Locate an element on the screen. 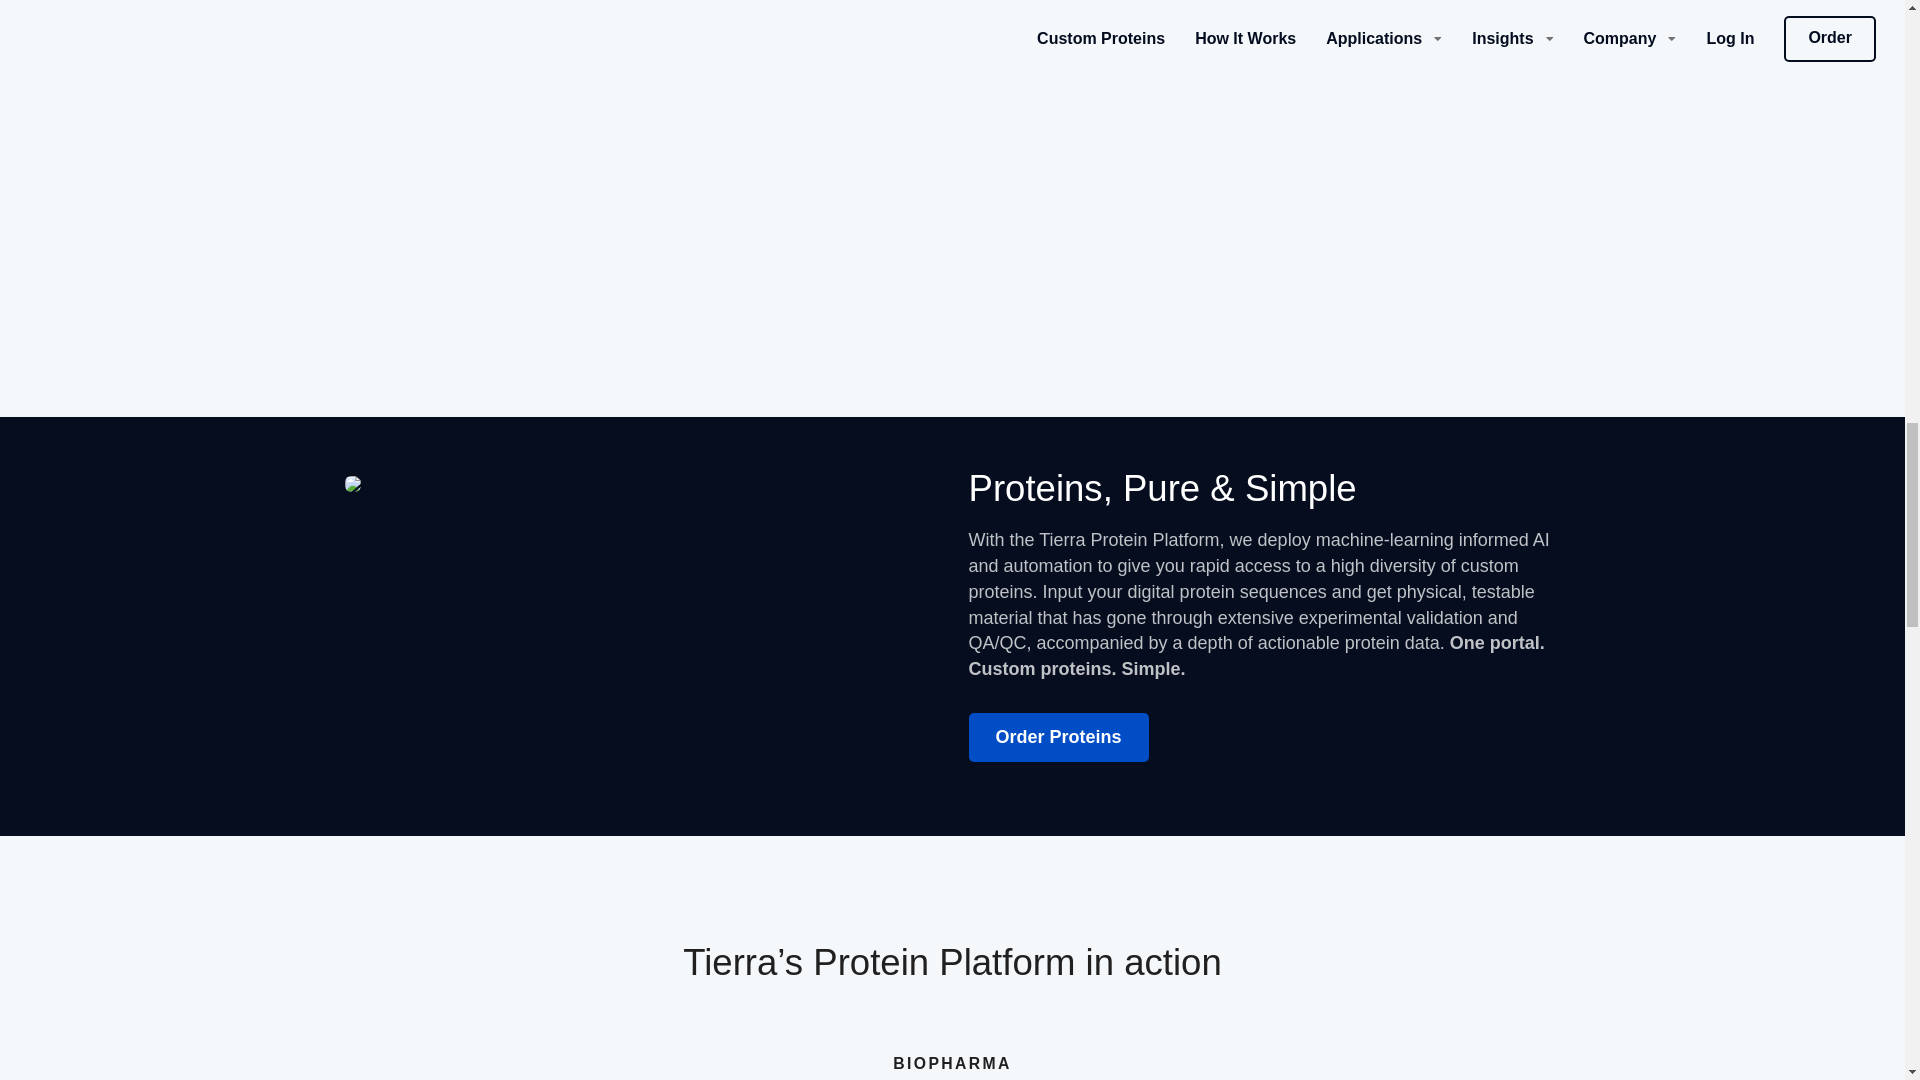  Order Proteins is located at coordinates (1058, 737).